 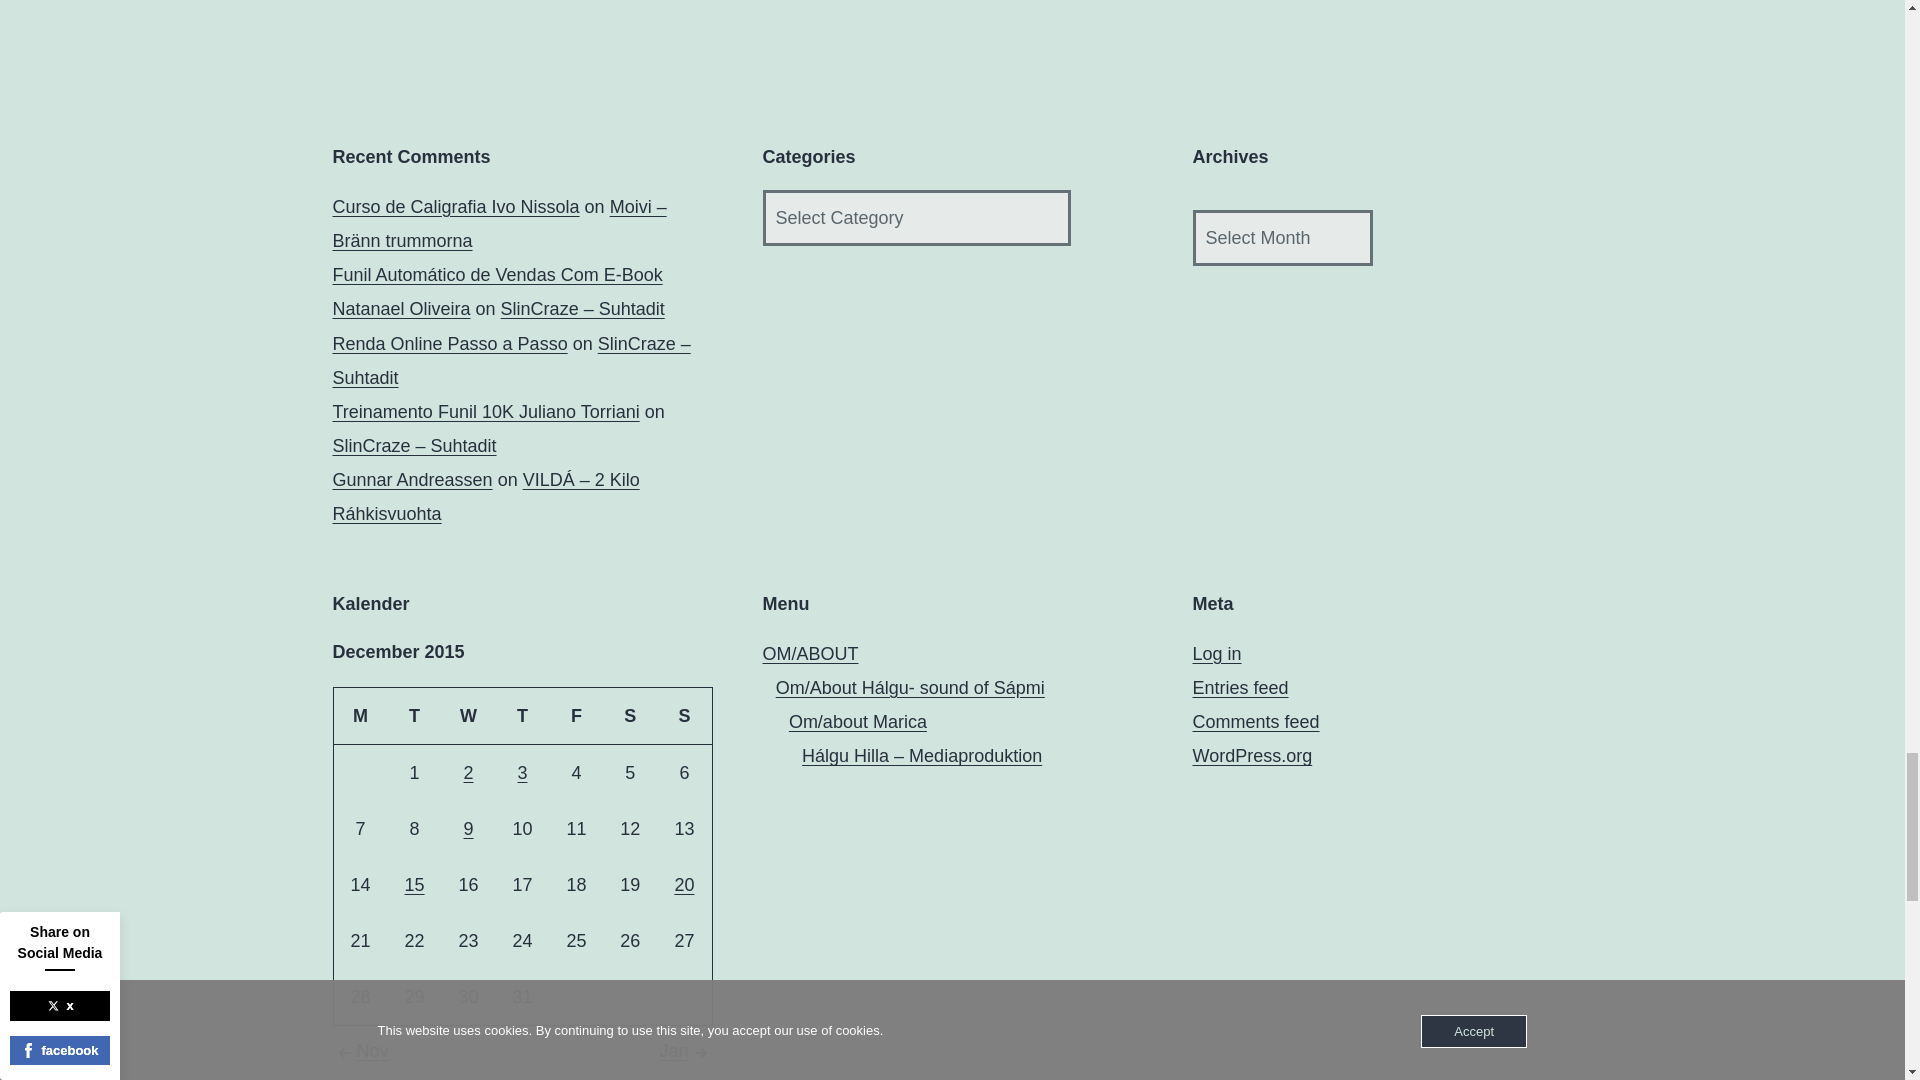 I want to click on Saturday, so click(x=629, y=716).